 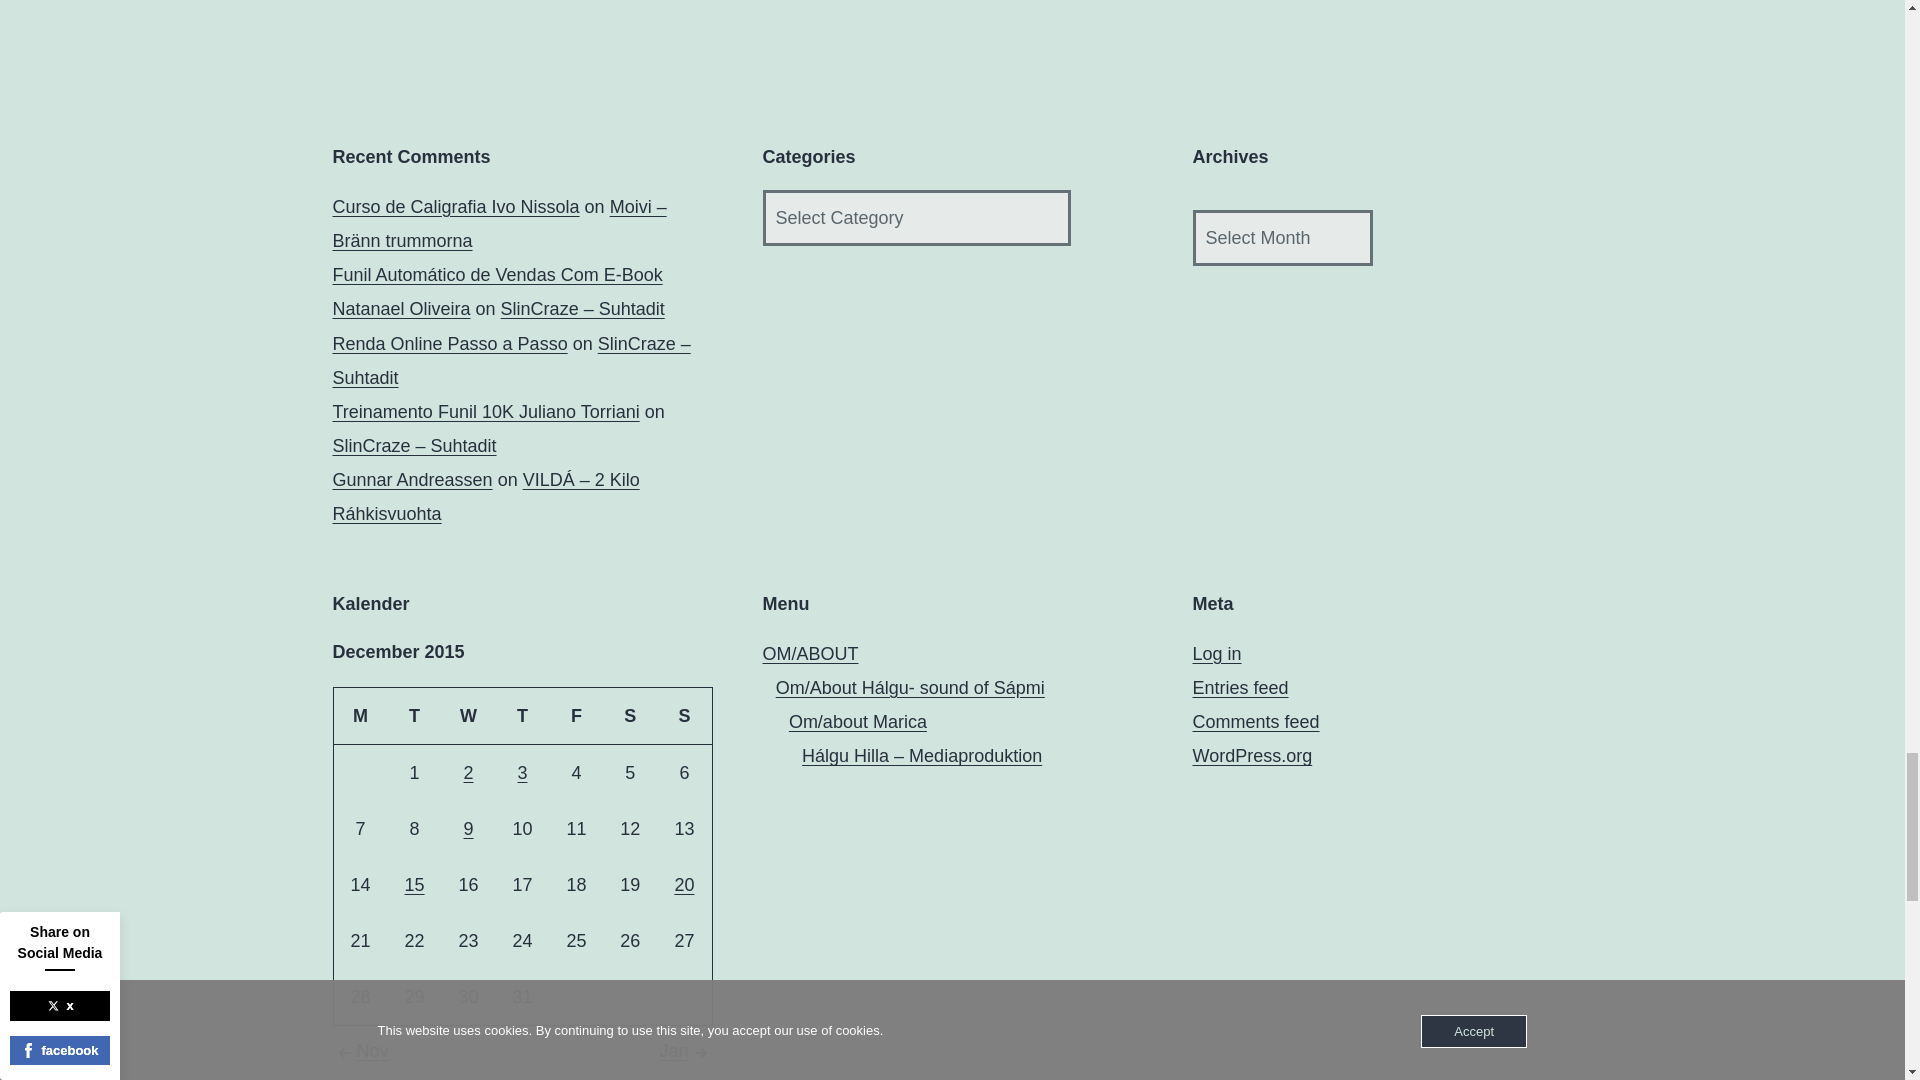 I want to click on Saturday, so click(x=629, y=716).